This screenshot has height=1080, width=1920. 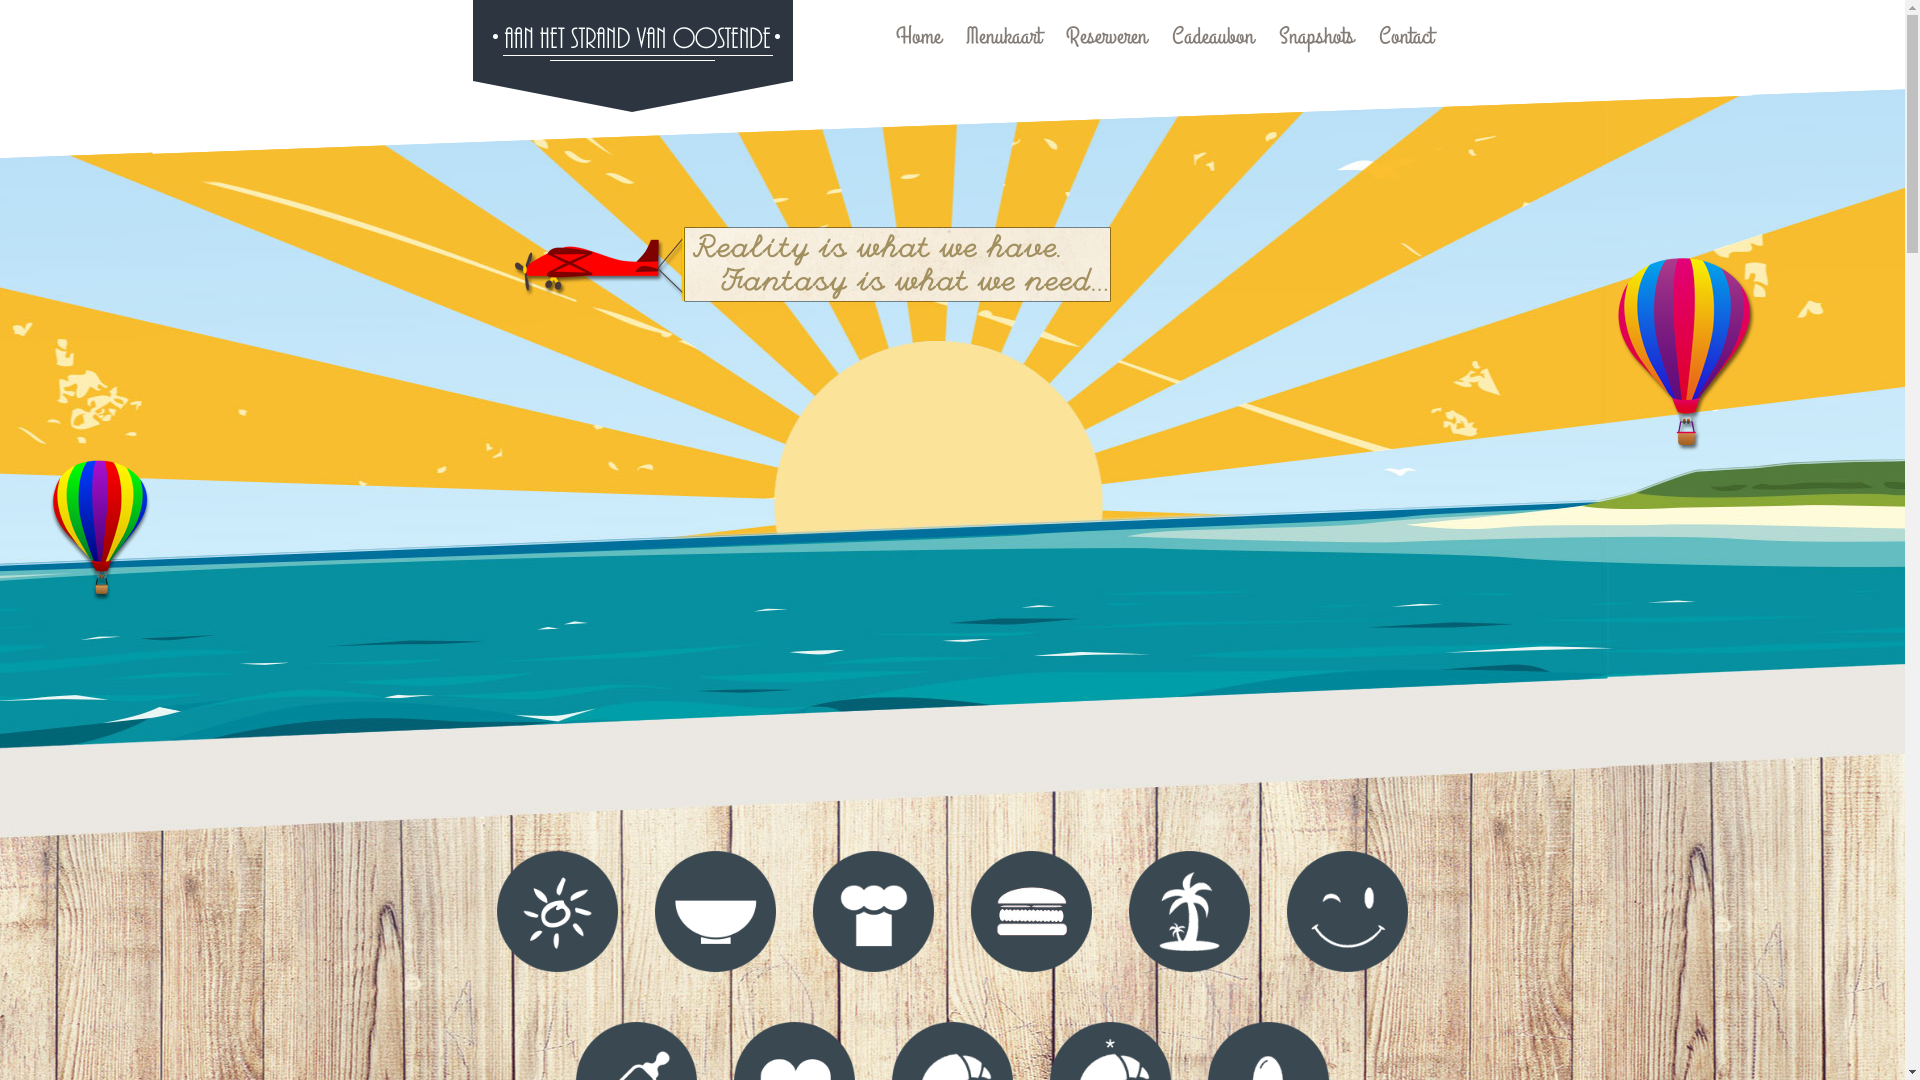 What do you see at coordinates (1004, 37) in the screenshot?
I see `Menukaart` at bounding box center [1004, 37].